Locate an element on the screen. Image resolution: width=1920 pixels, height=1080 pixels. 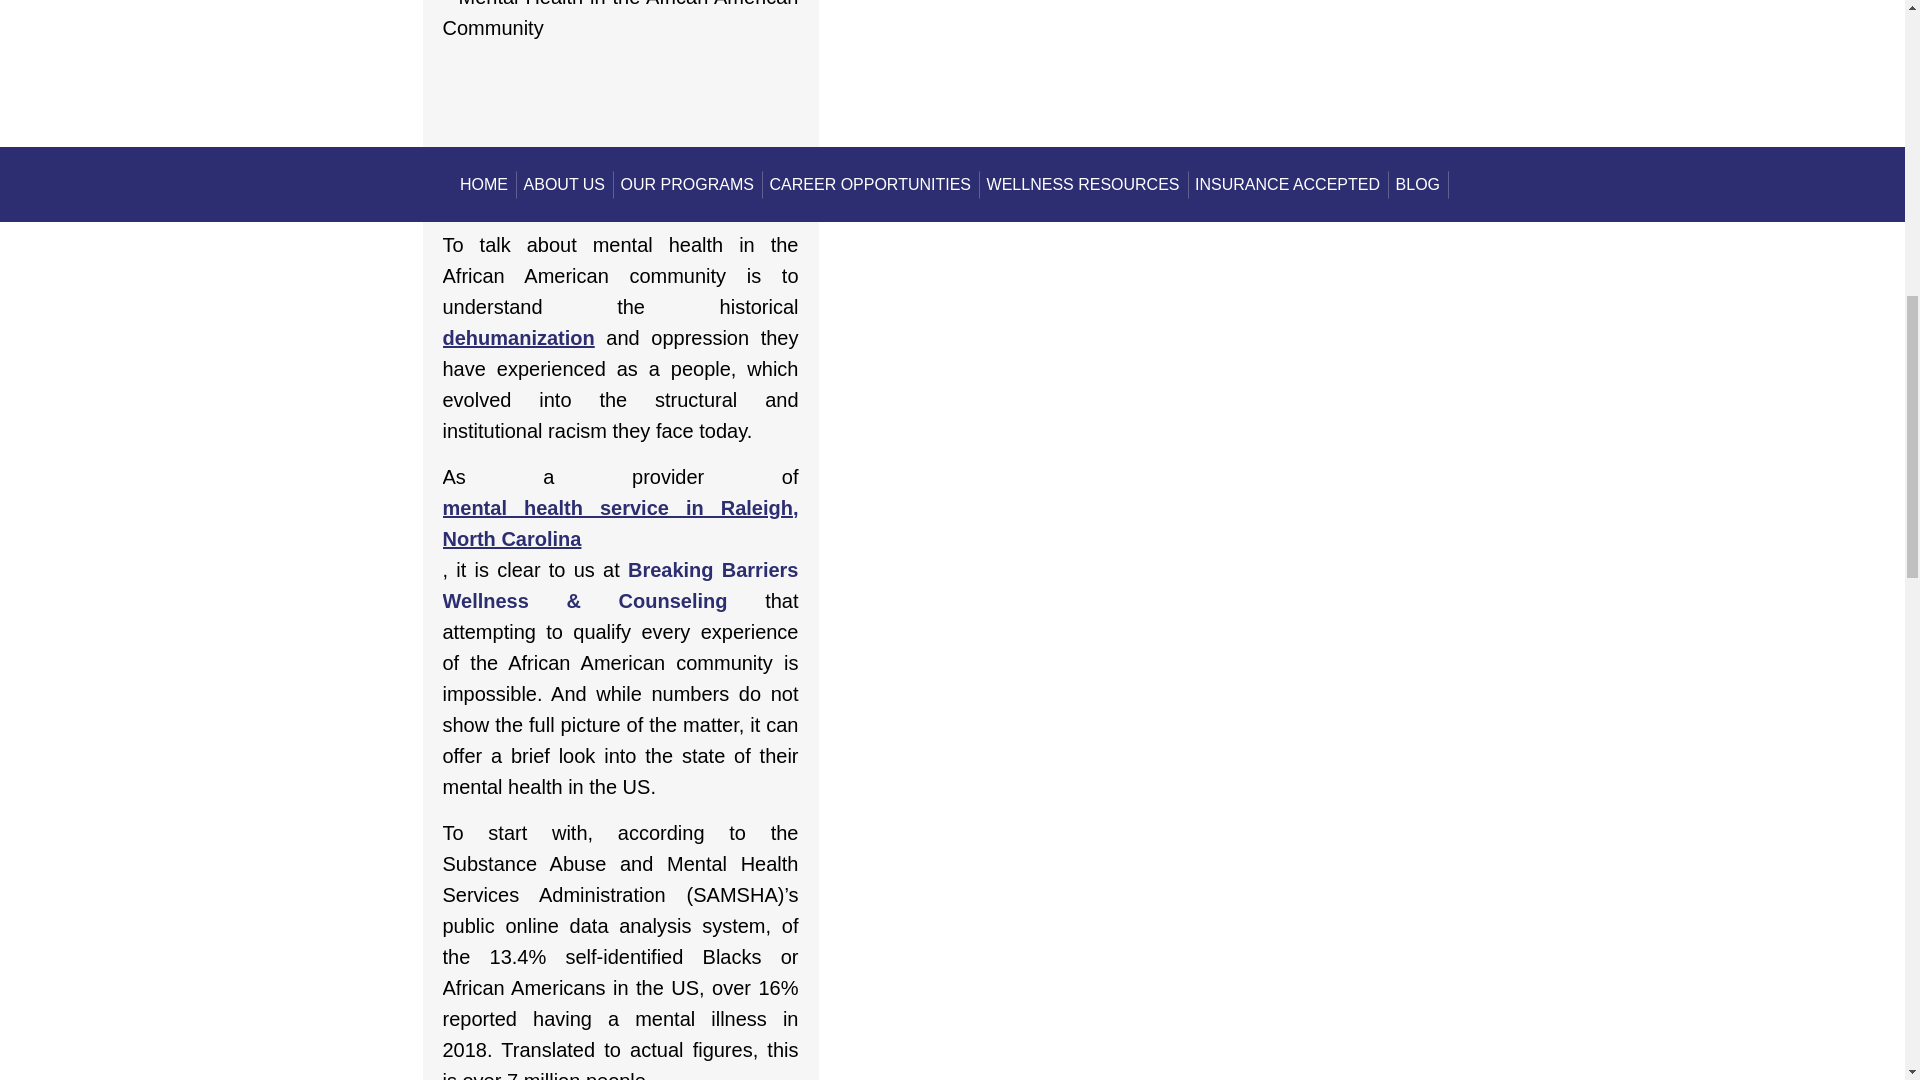
dehumanization is located at coordinates (517, 338).